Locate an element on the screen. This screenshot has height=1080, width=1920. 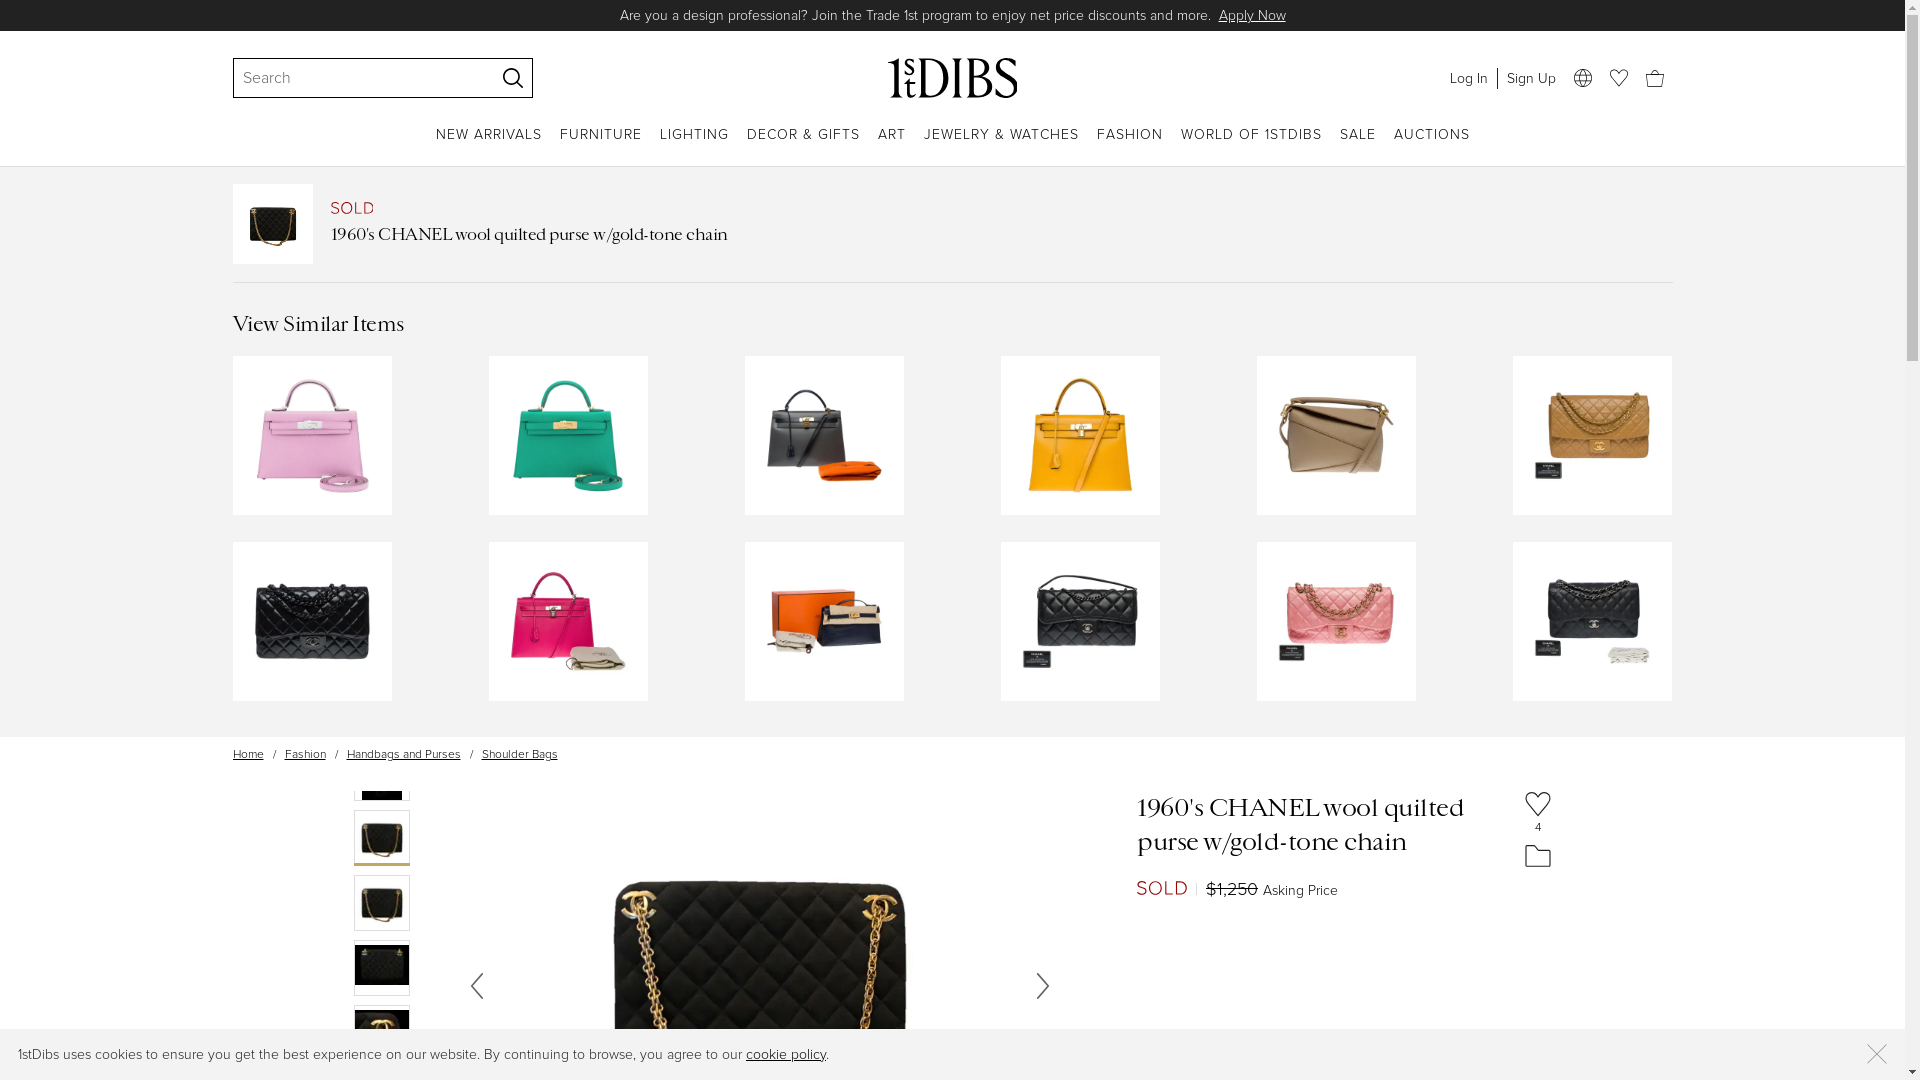
Fashion is located at coordinates (304, 754).